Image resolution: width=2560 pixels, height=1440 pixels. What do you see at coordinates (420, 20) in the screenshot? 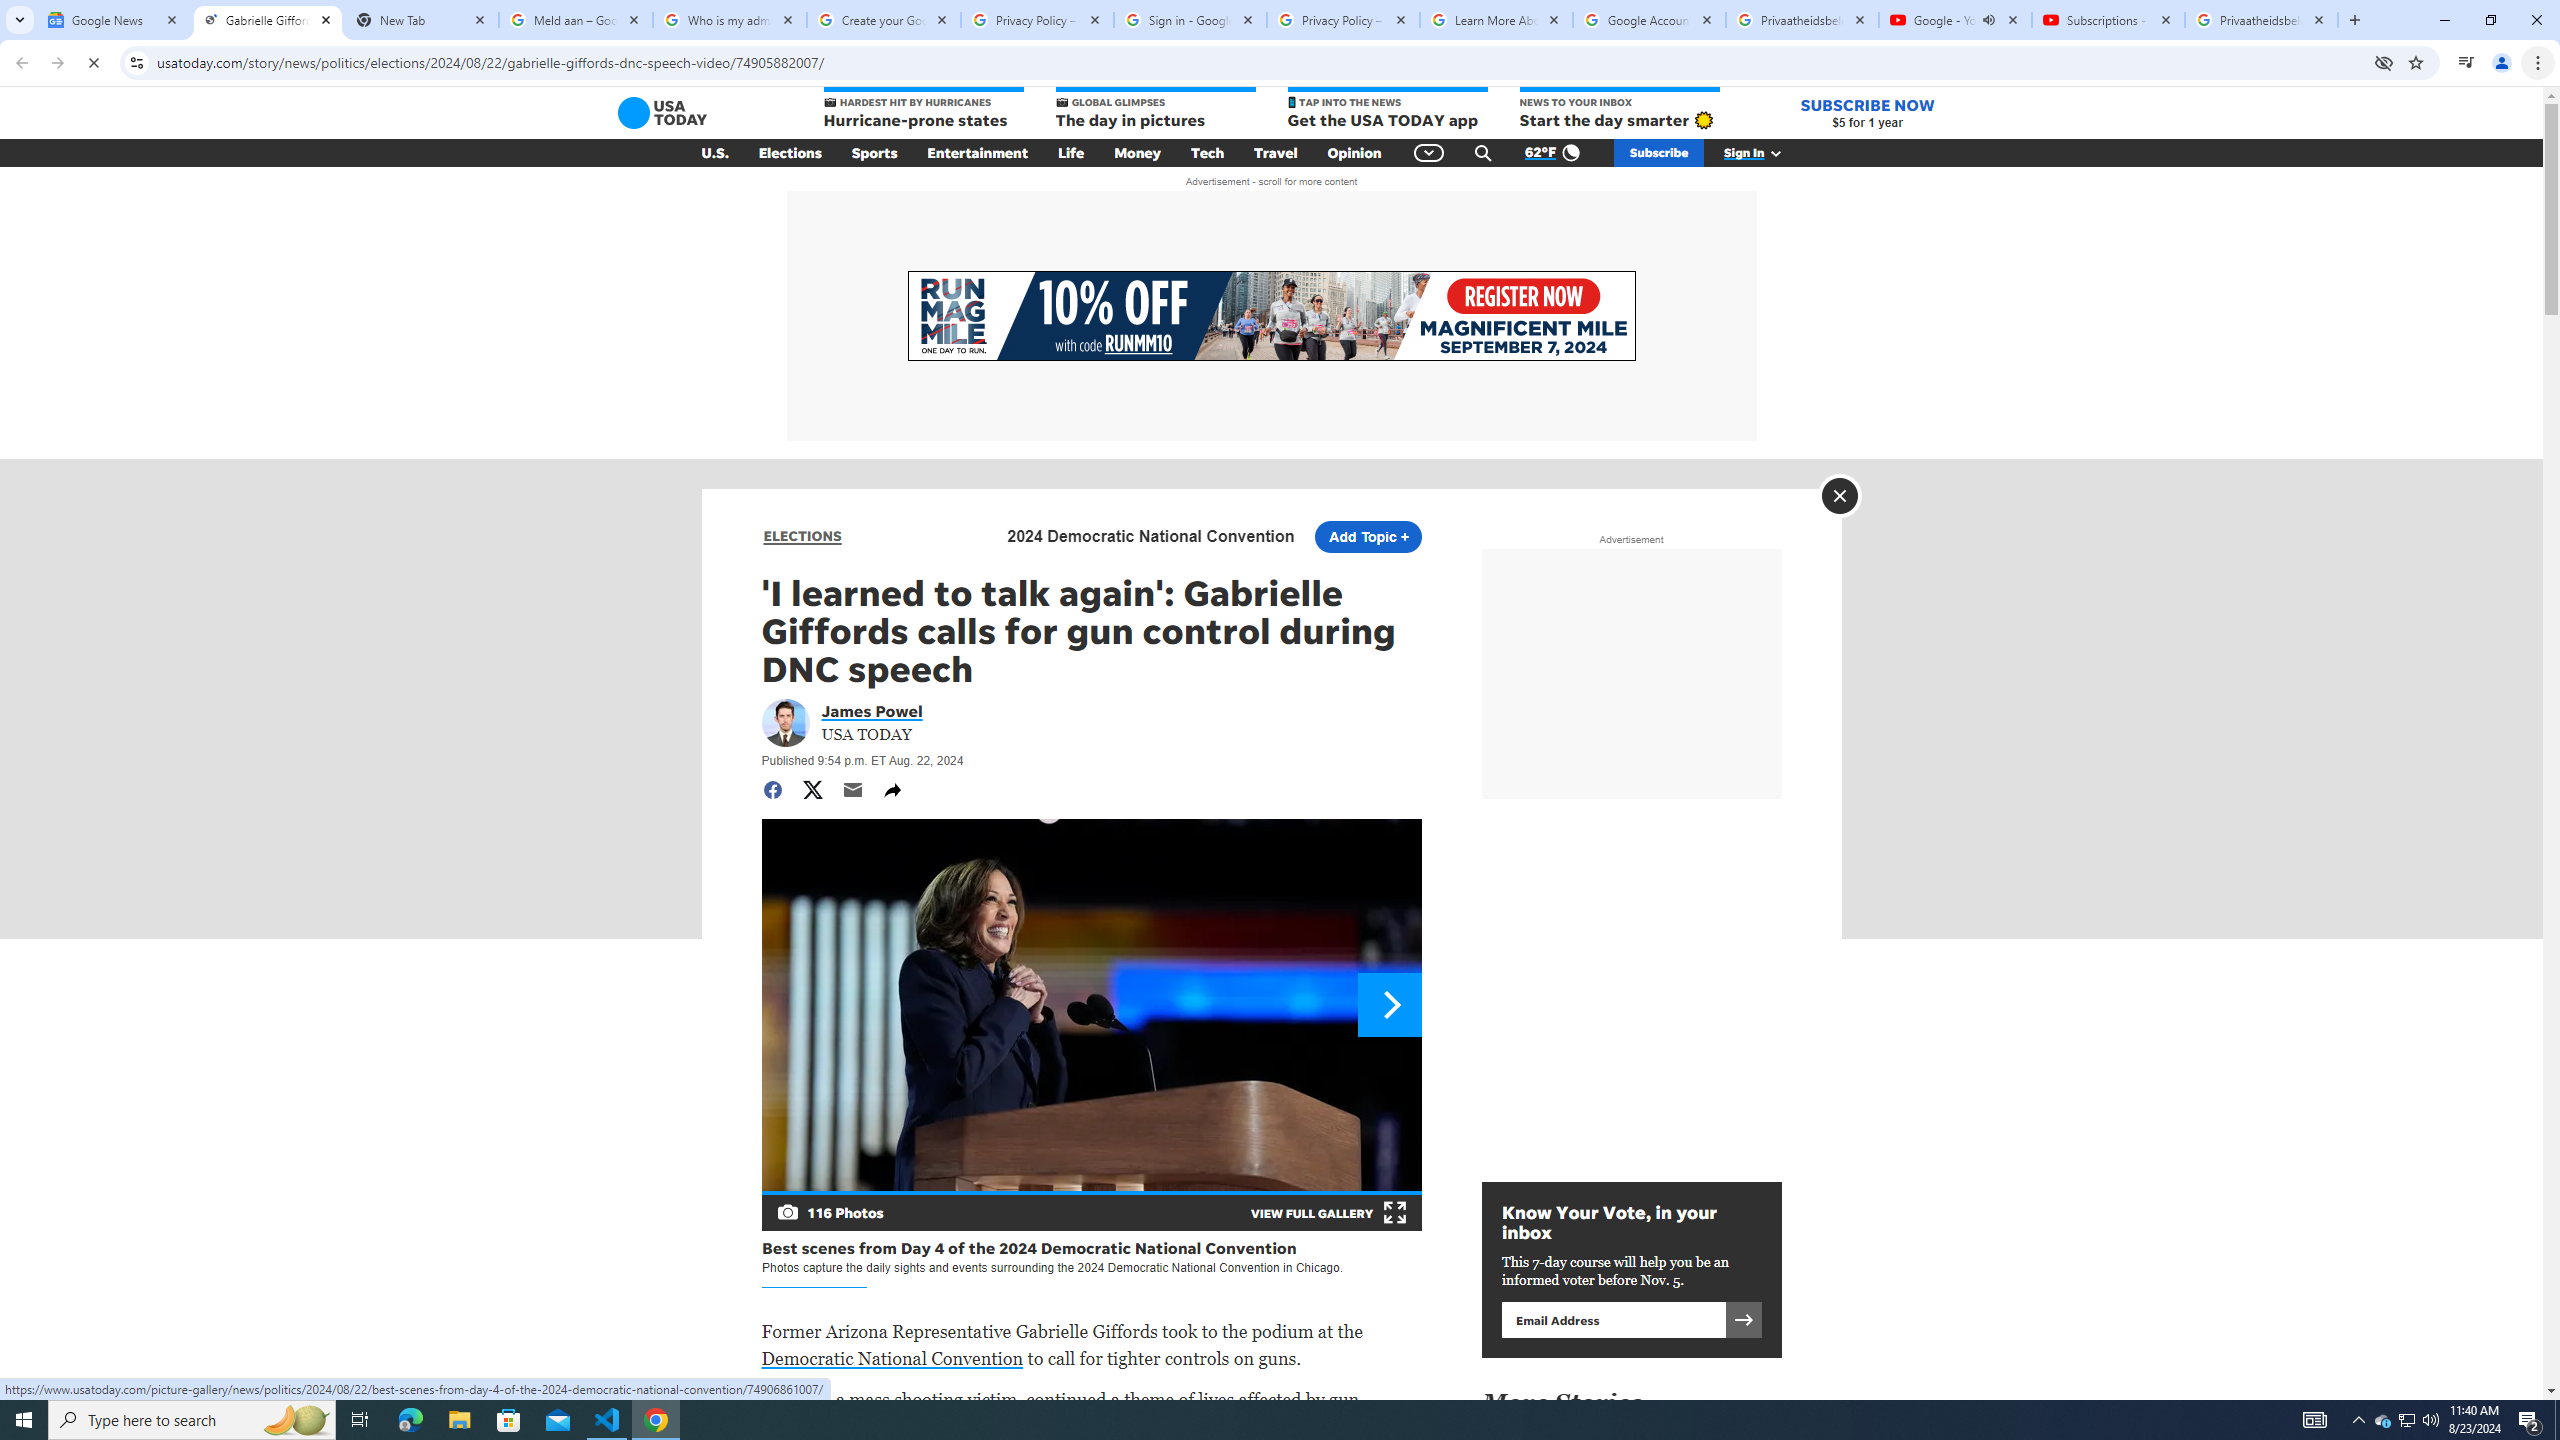
I see `New Tab` at bounding box center [420, 20].